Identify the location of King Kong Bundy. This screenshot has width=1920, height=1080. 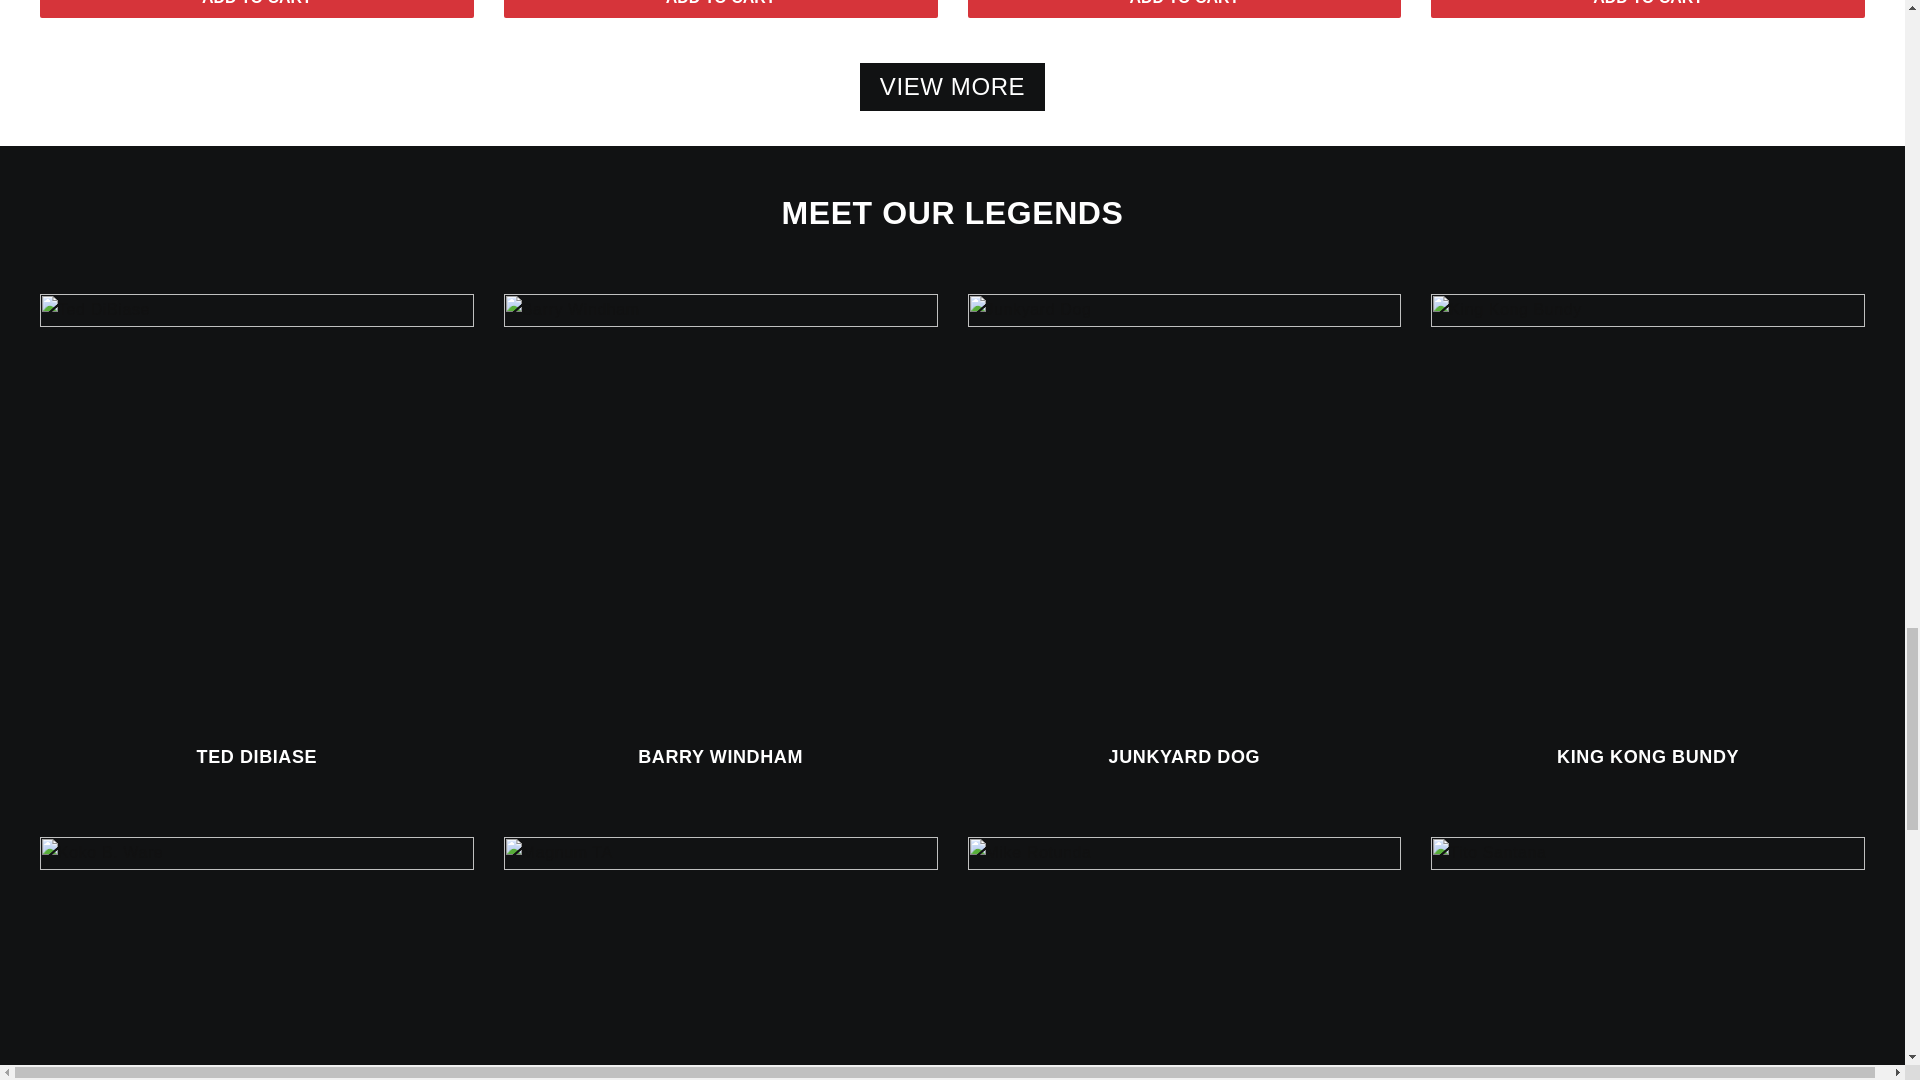
(1647, 510).